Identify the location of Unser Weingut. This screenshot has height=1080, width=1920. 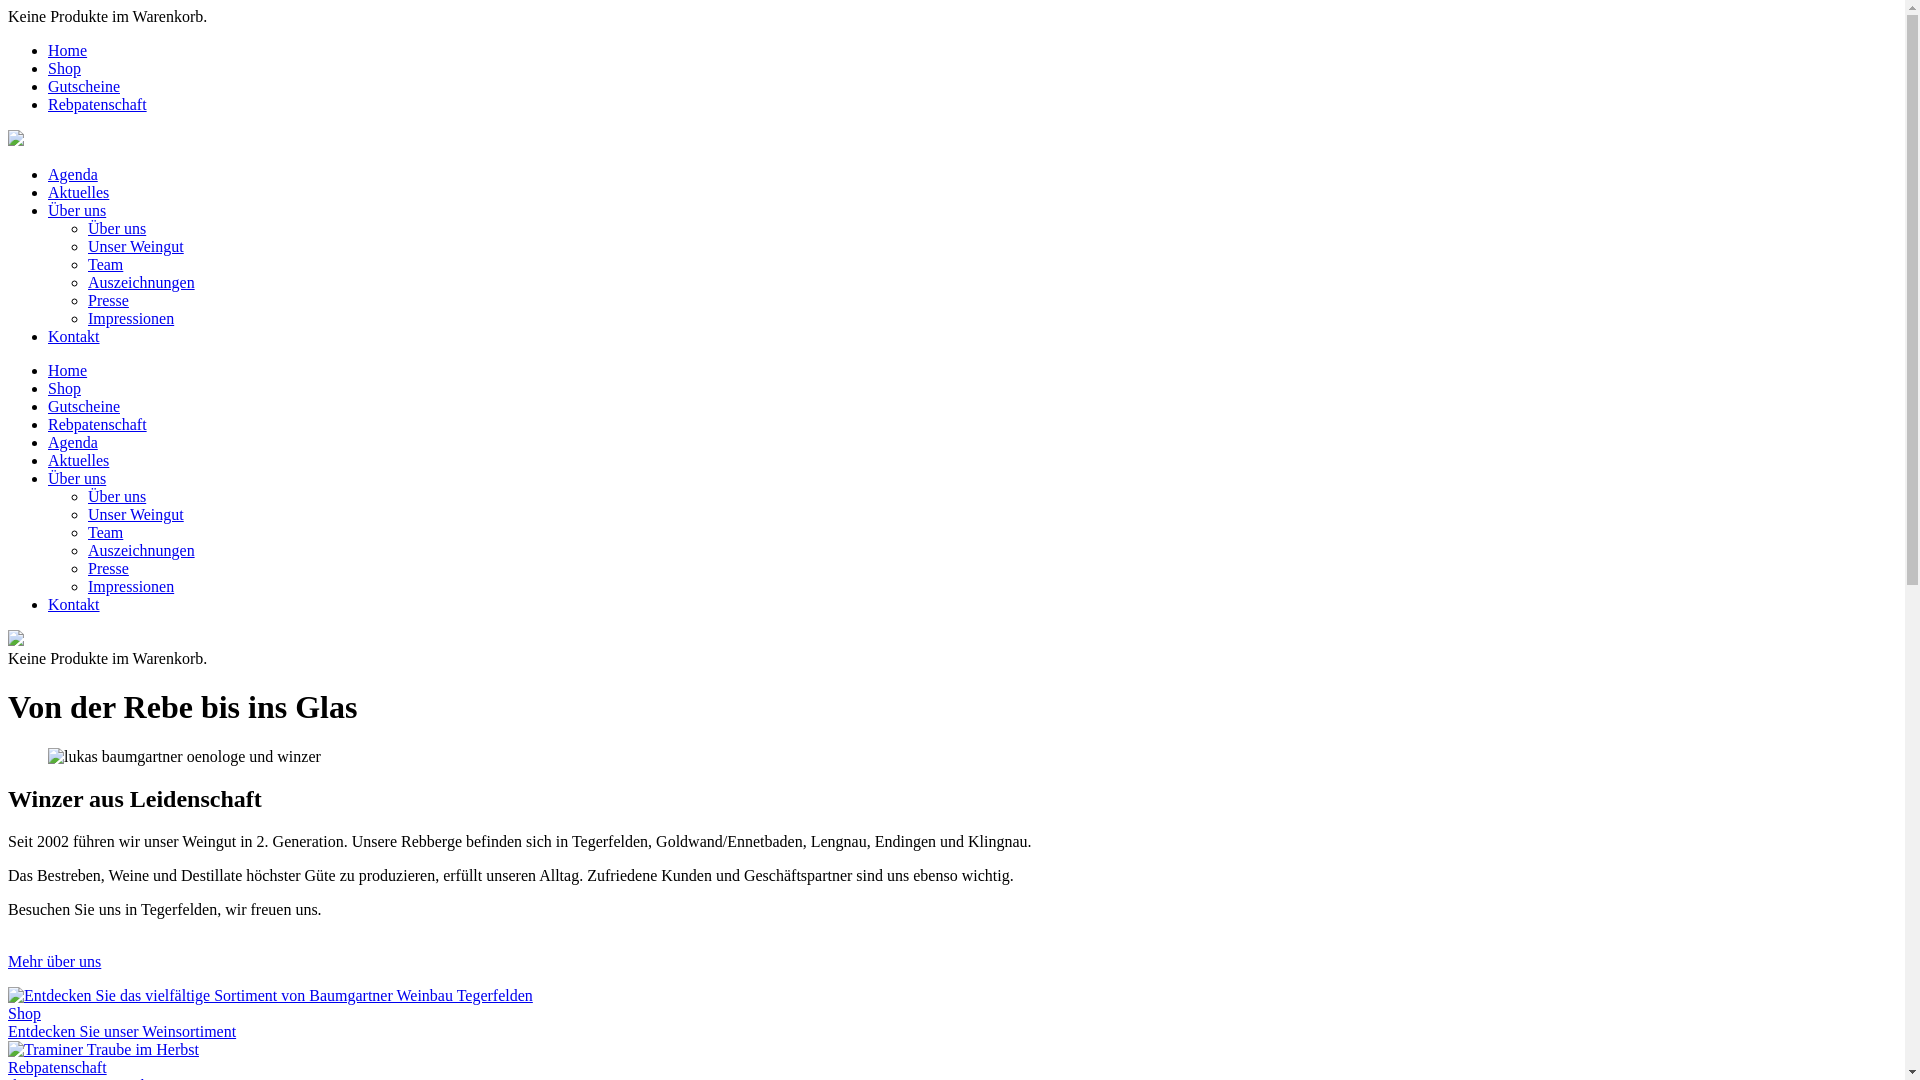
(136, 514).